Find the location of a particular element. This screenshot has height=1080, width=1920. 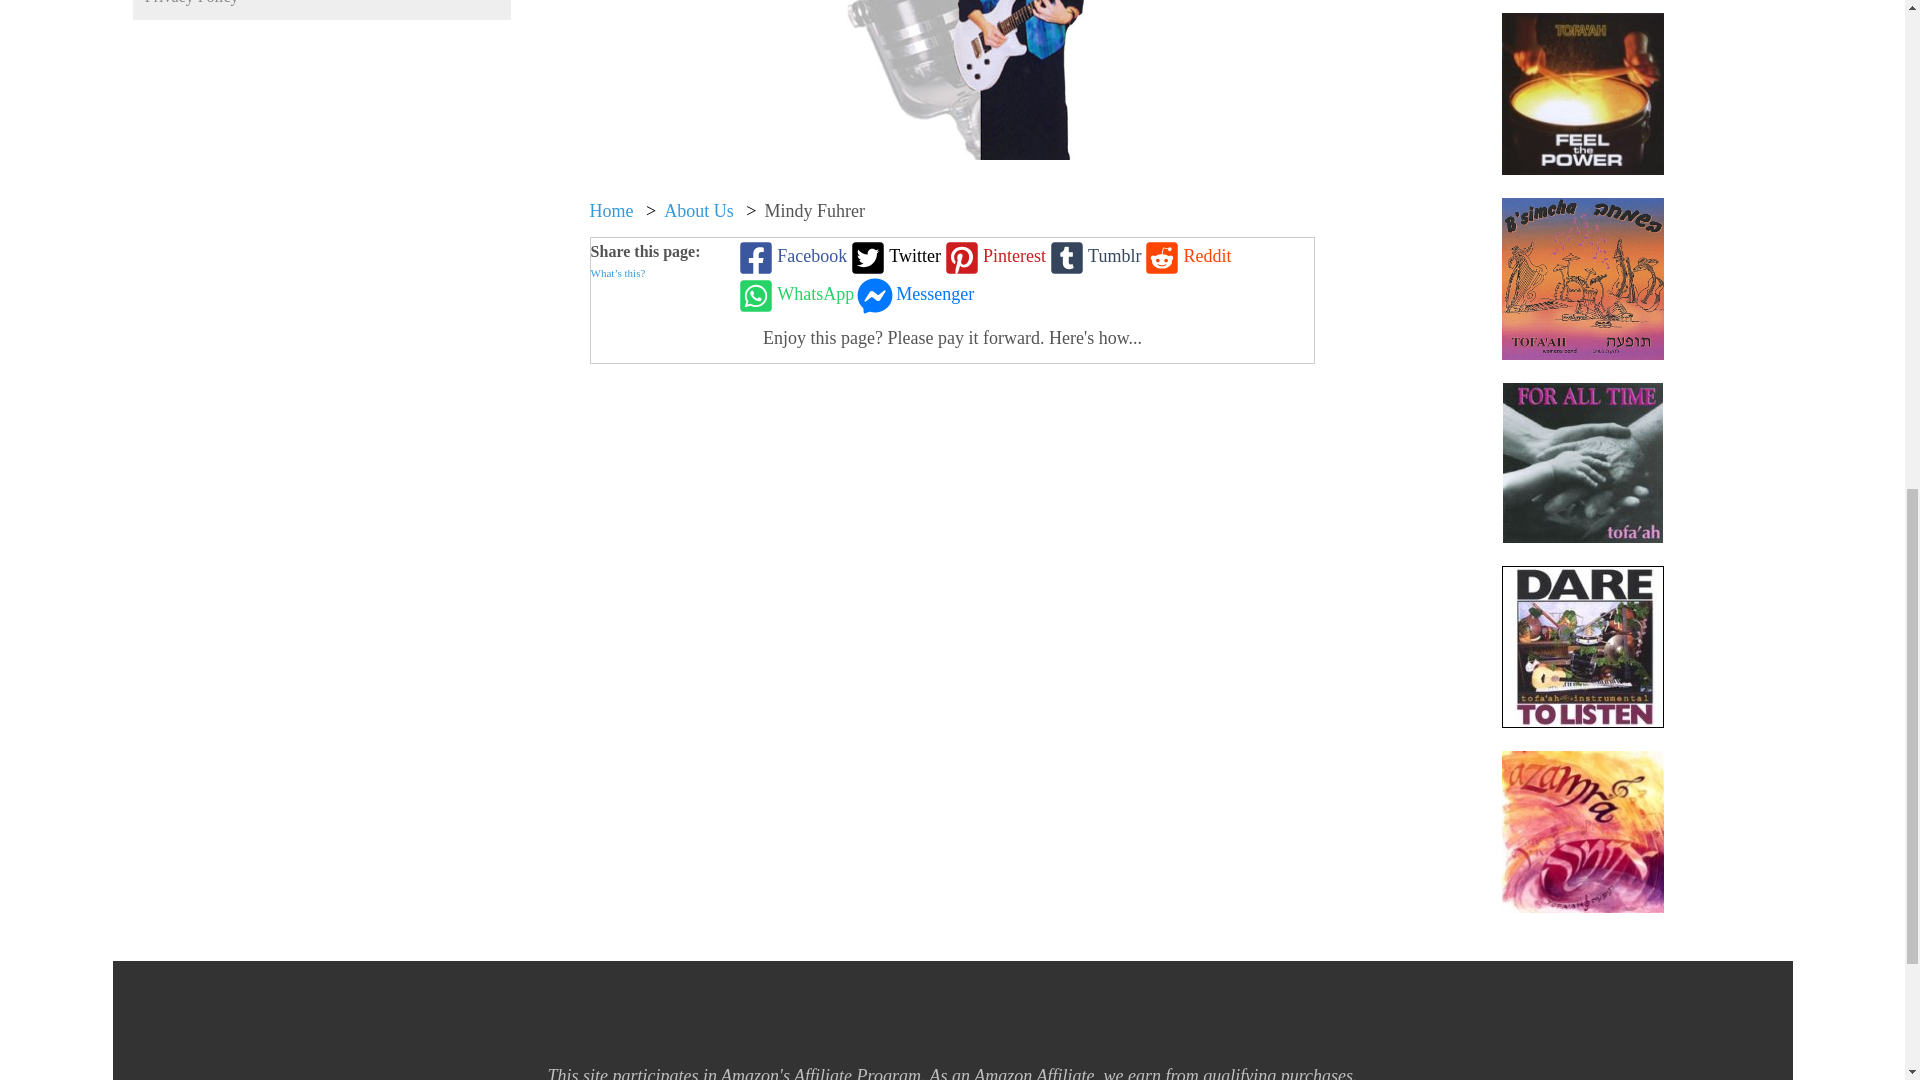

Facebook is located at coordinates (790, 256).